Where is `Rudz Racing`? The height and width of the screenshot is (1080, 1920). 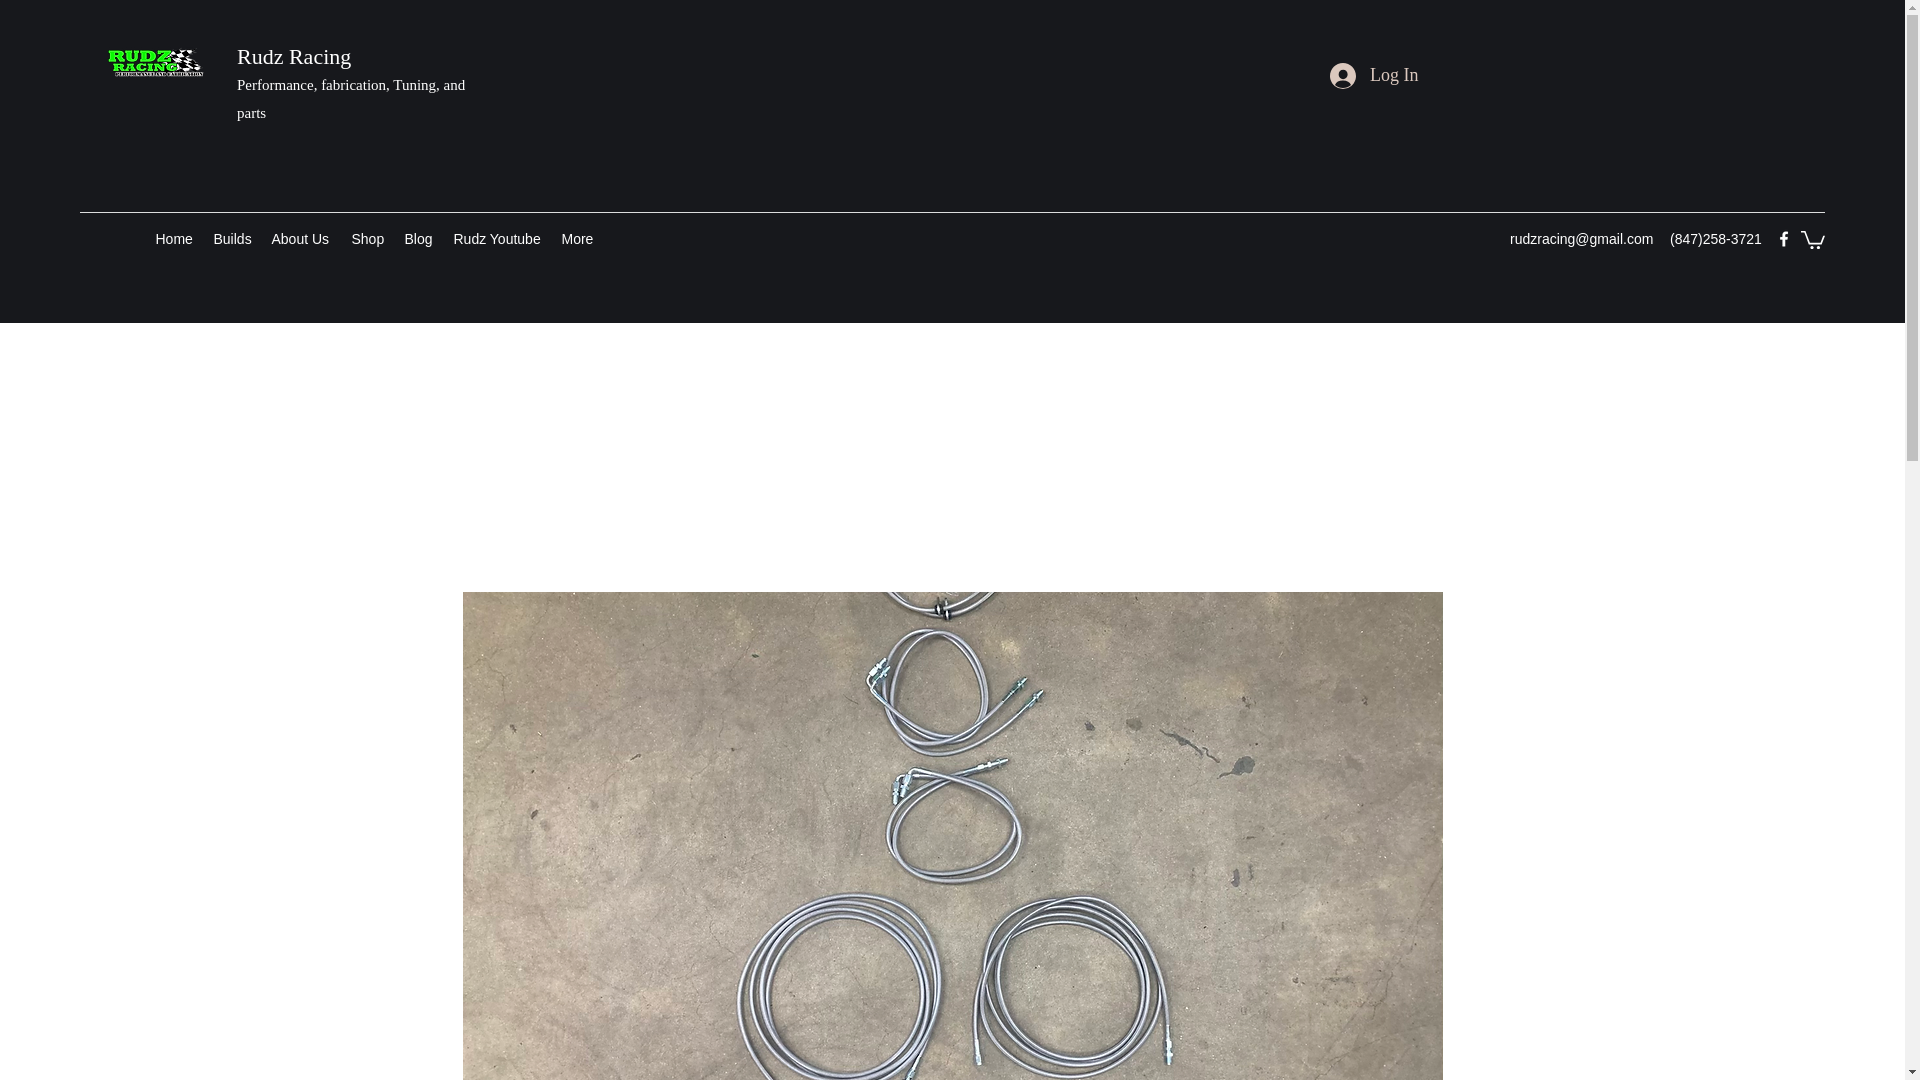 Rudz Racing is located at coordinates (294, 56).